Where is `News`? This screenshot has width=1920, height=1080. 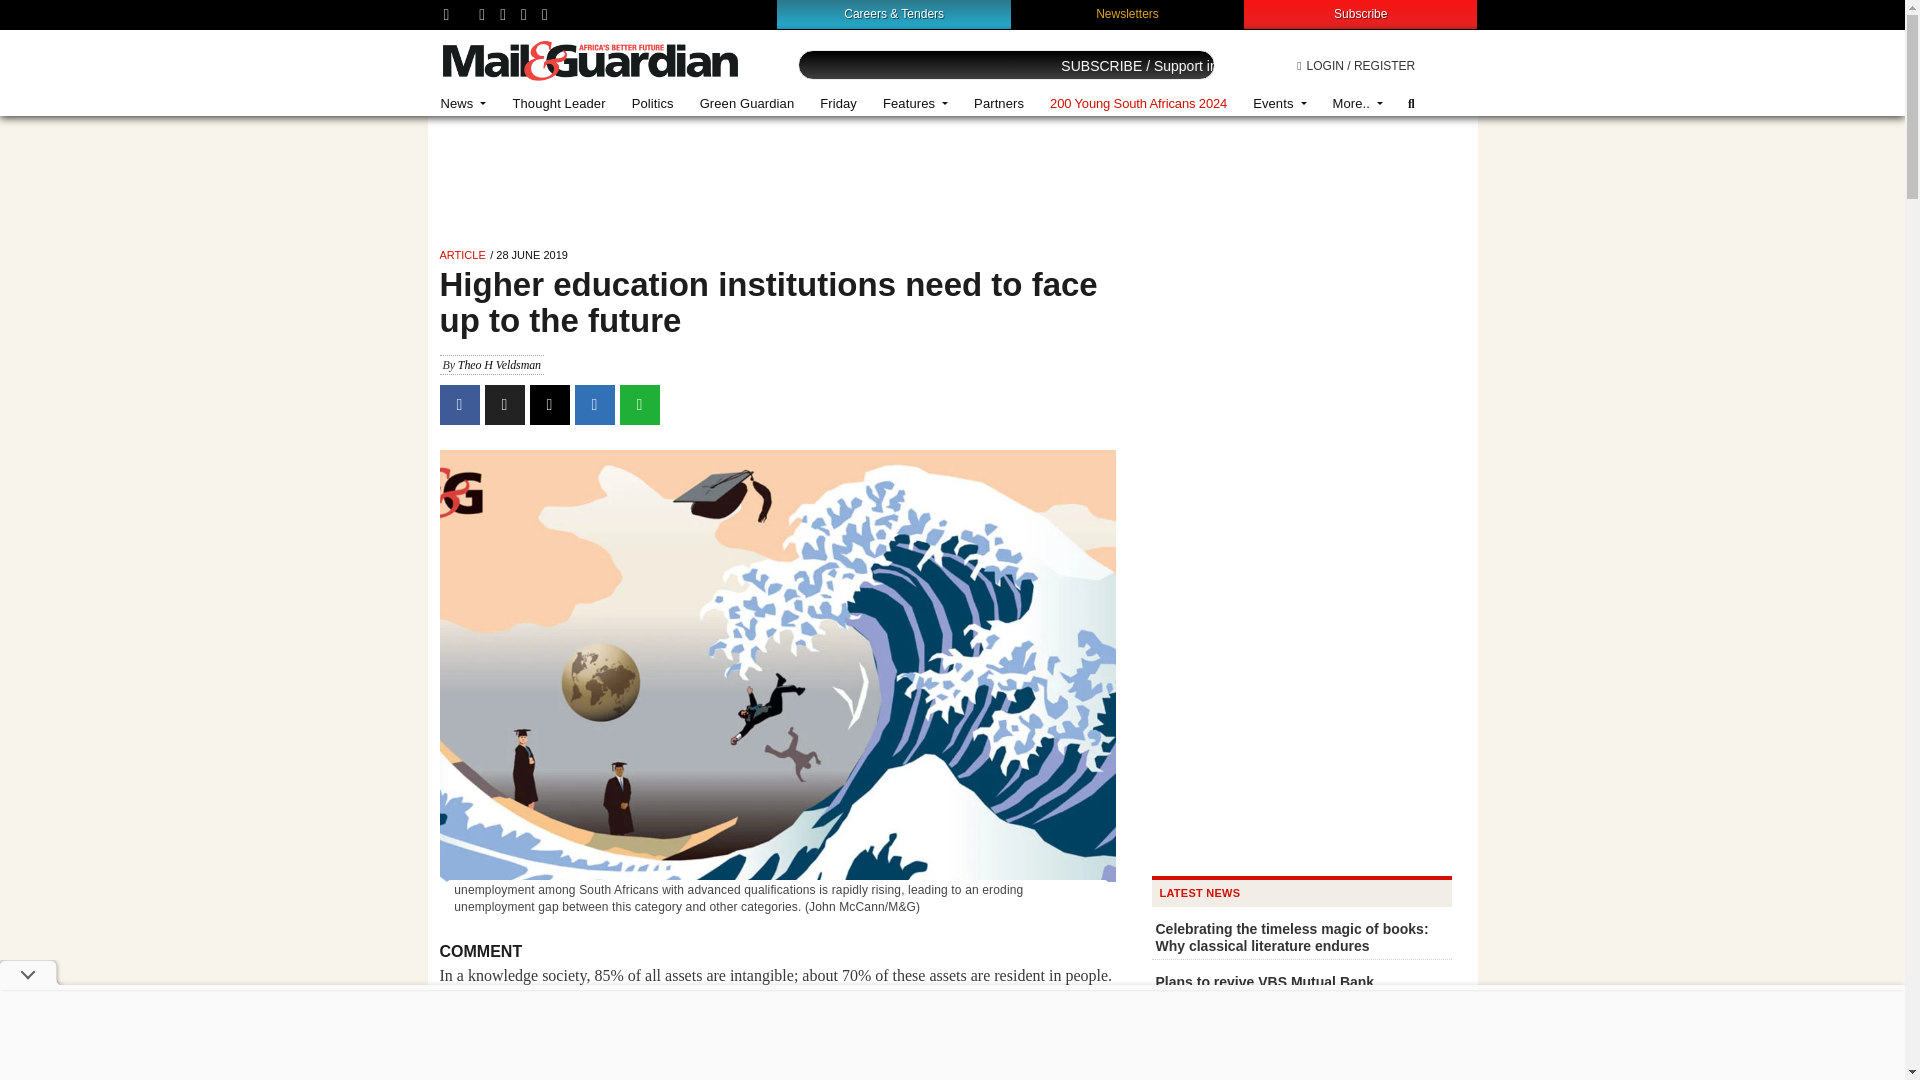
News is located at coordinates (464, 104).